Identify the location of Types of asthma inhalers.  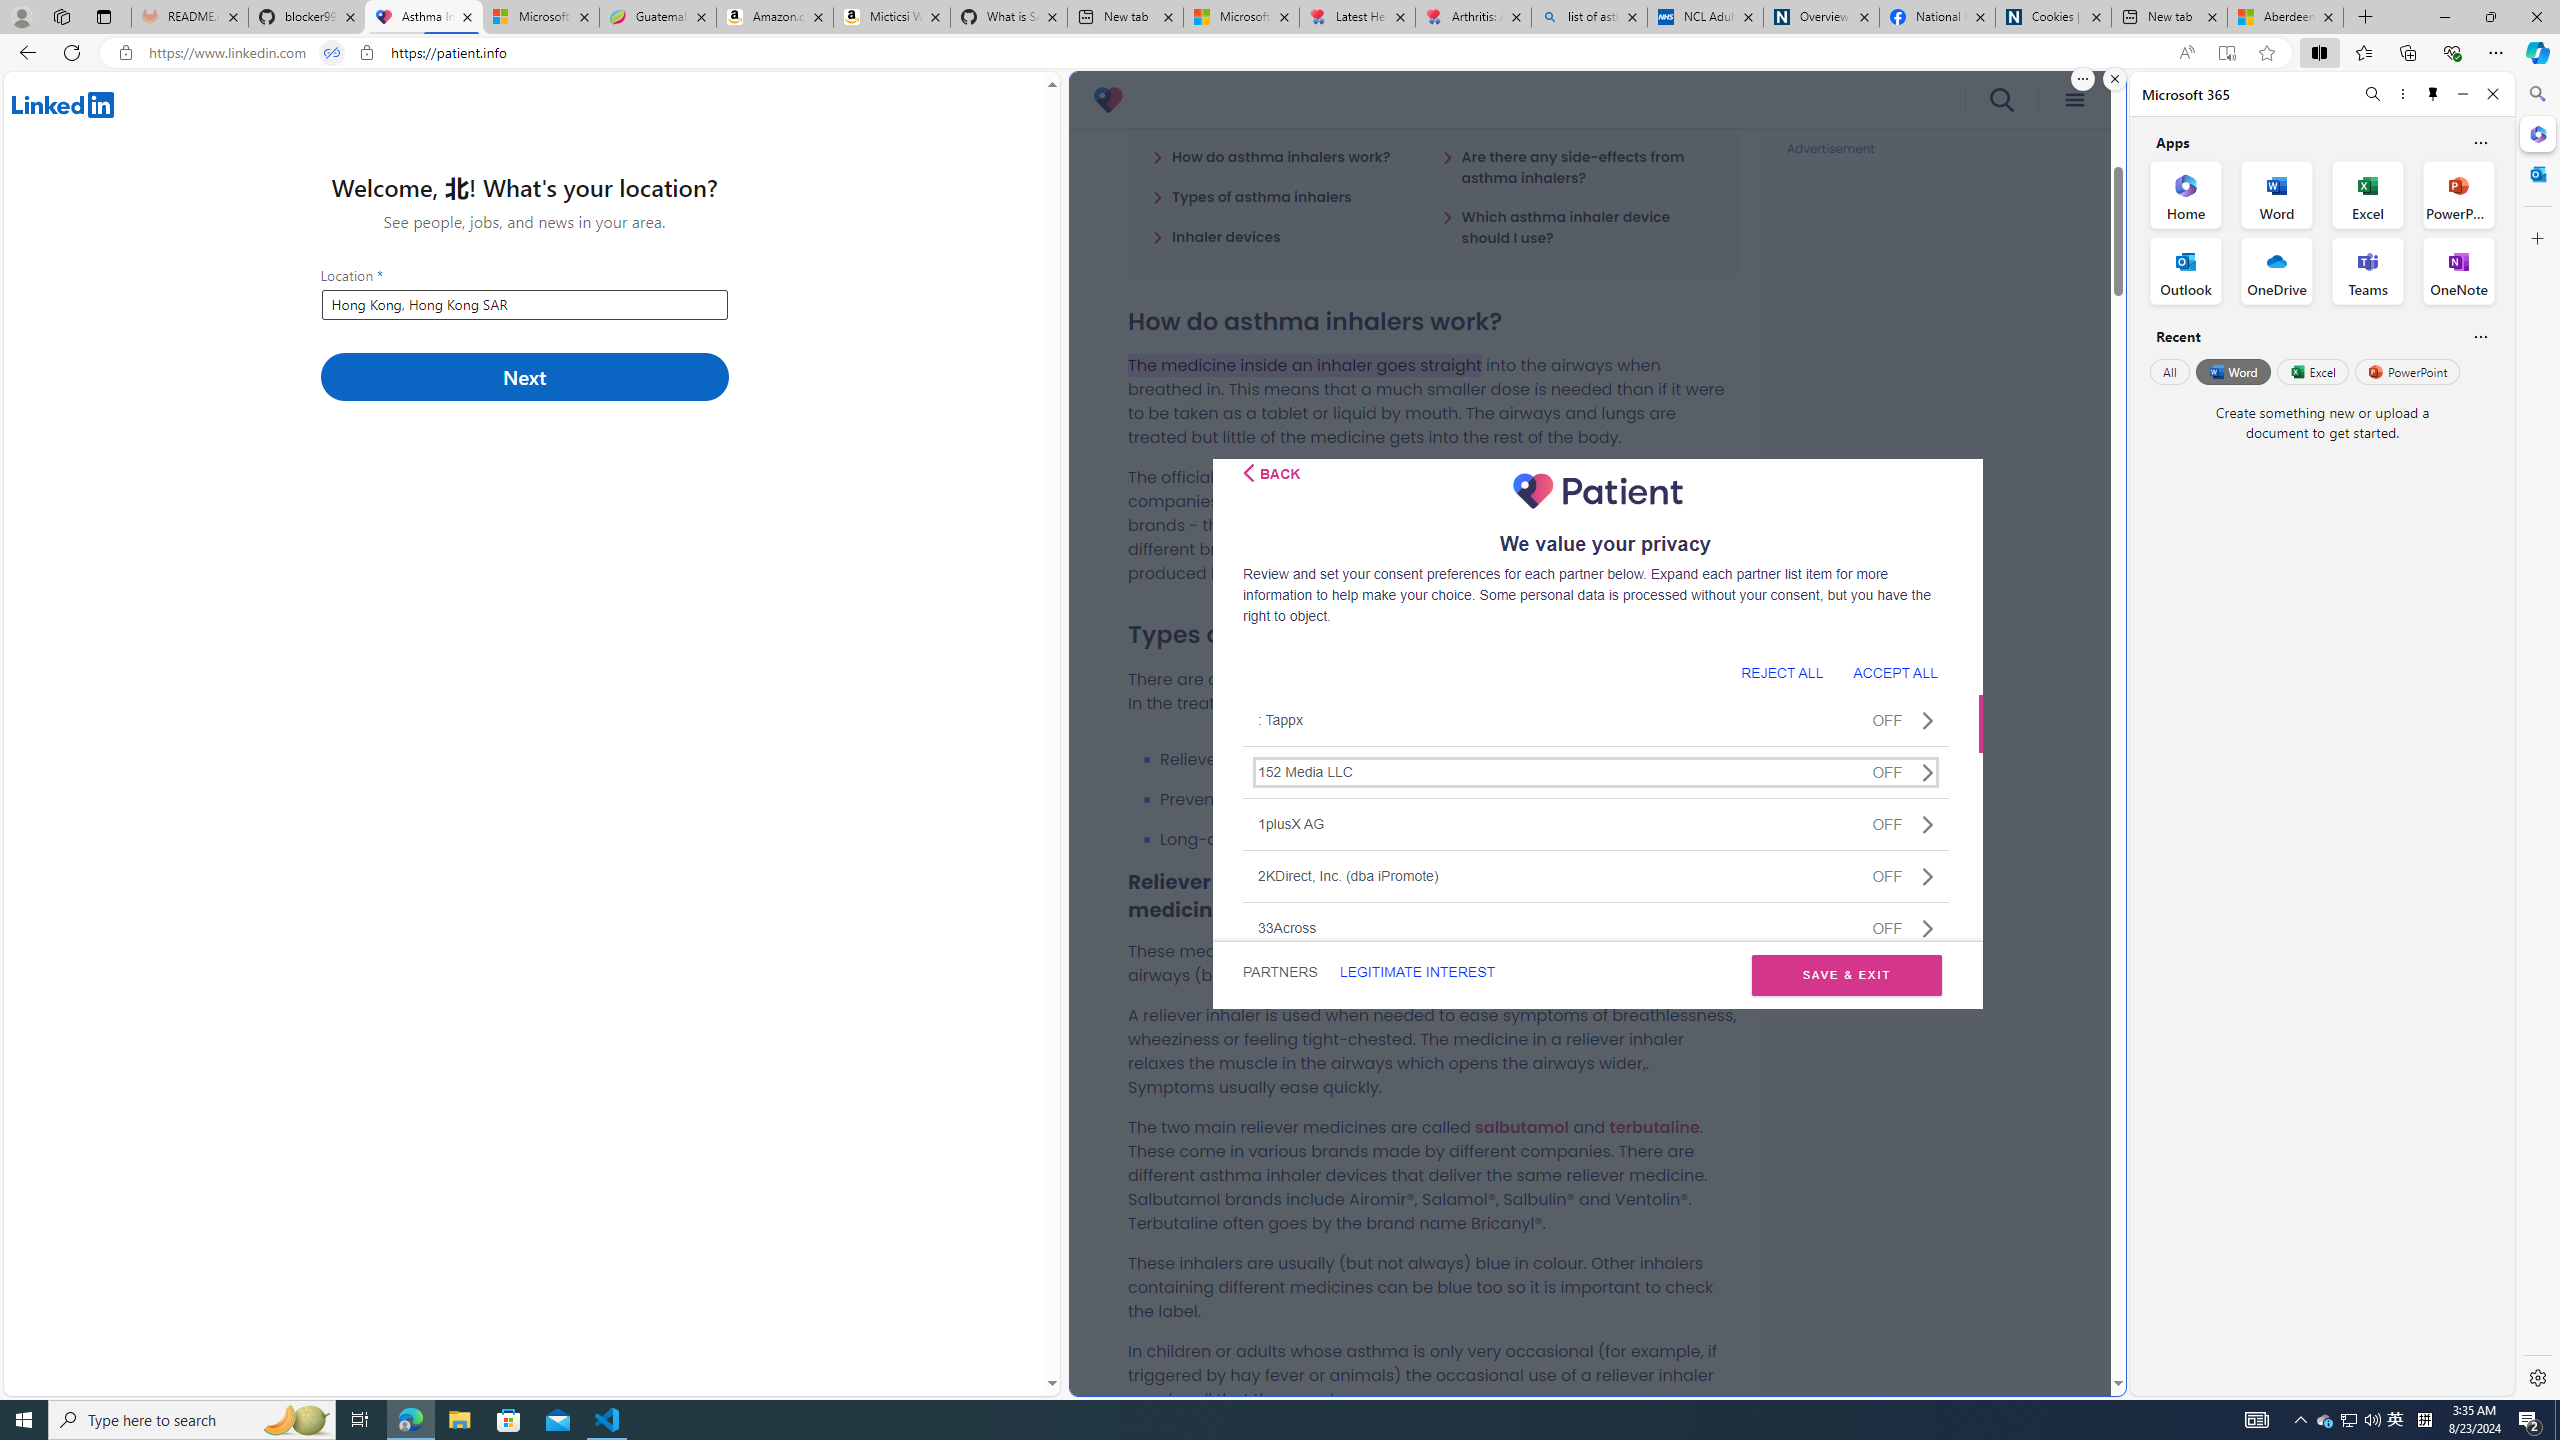
(1252, 196).